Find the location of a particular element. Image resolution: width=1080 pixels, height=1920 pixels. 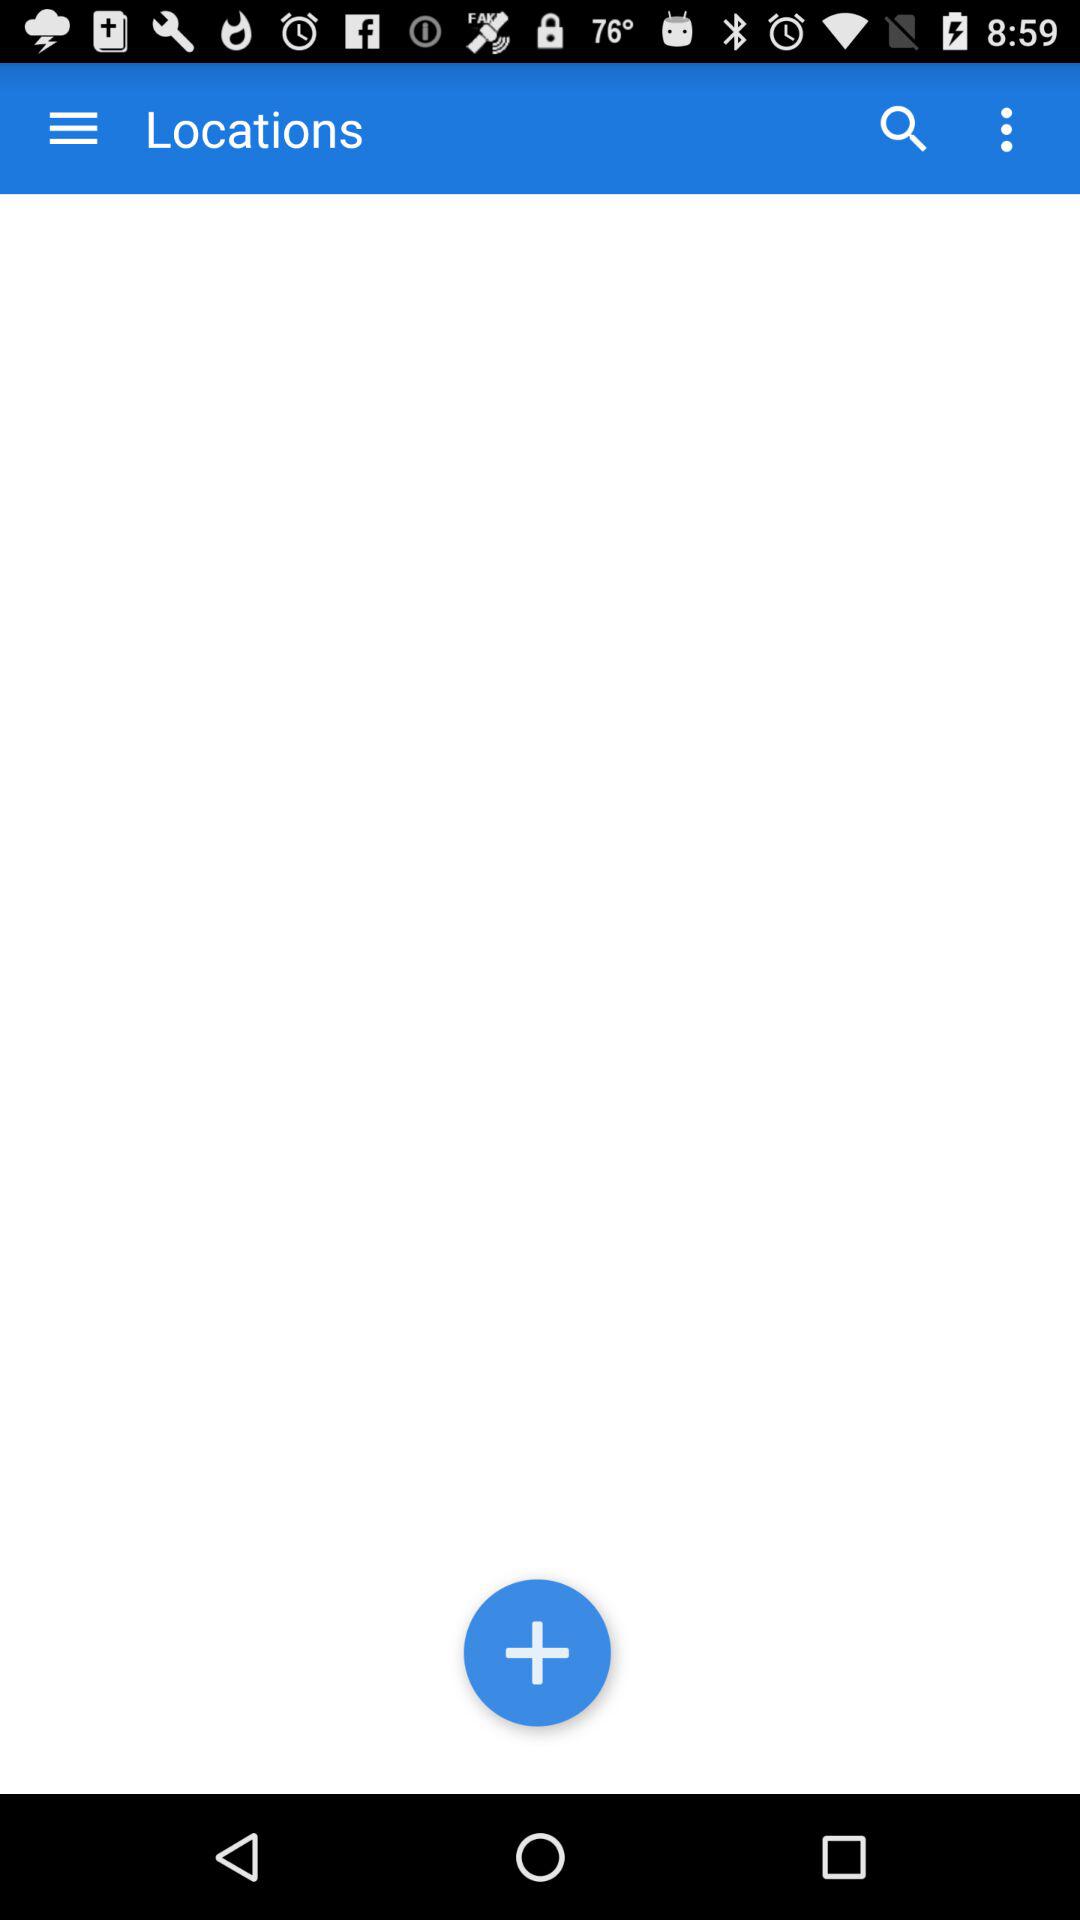

search locations is located at coordinates (903, 128).